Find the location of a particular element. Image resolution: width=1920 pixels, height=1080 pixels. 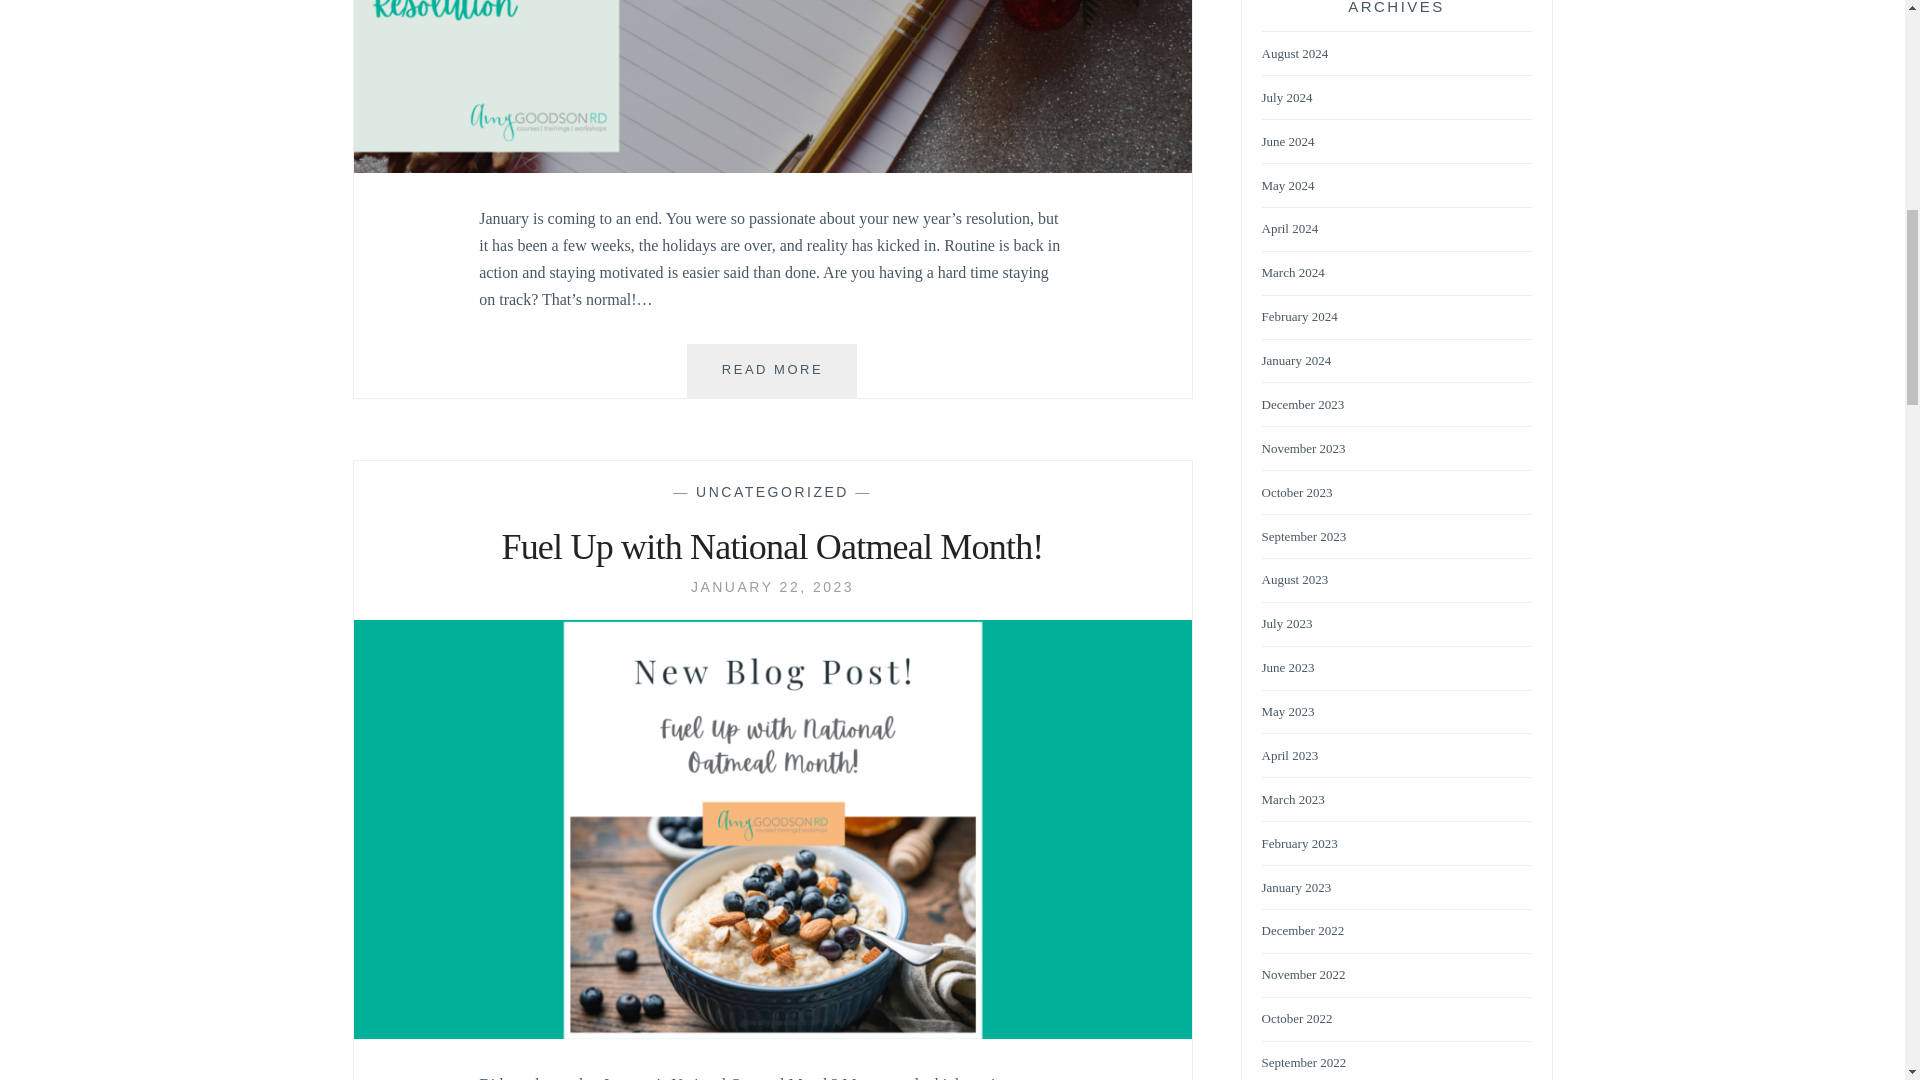

JANUARY 22, 2023 is located at coordinates (772, 586).